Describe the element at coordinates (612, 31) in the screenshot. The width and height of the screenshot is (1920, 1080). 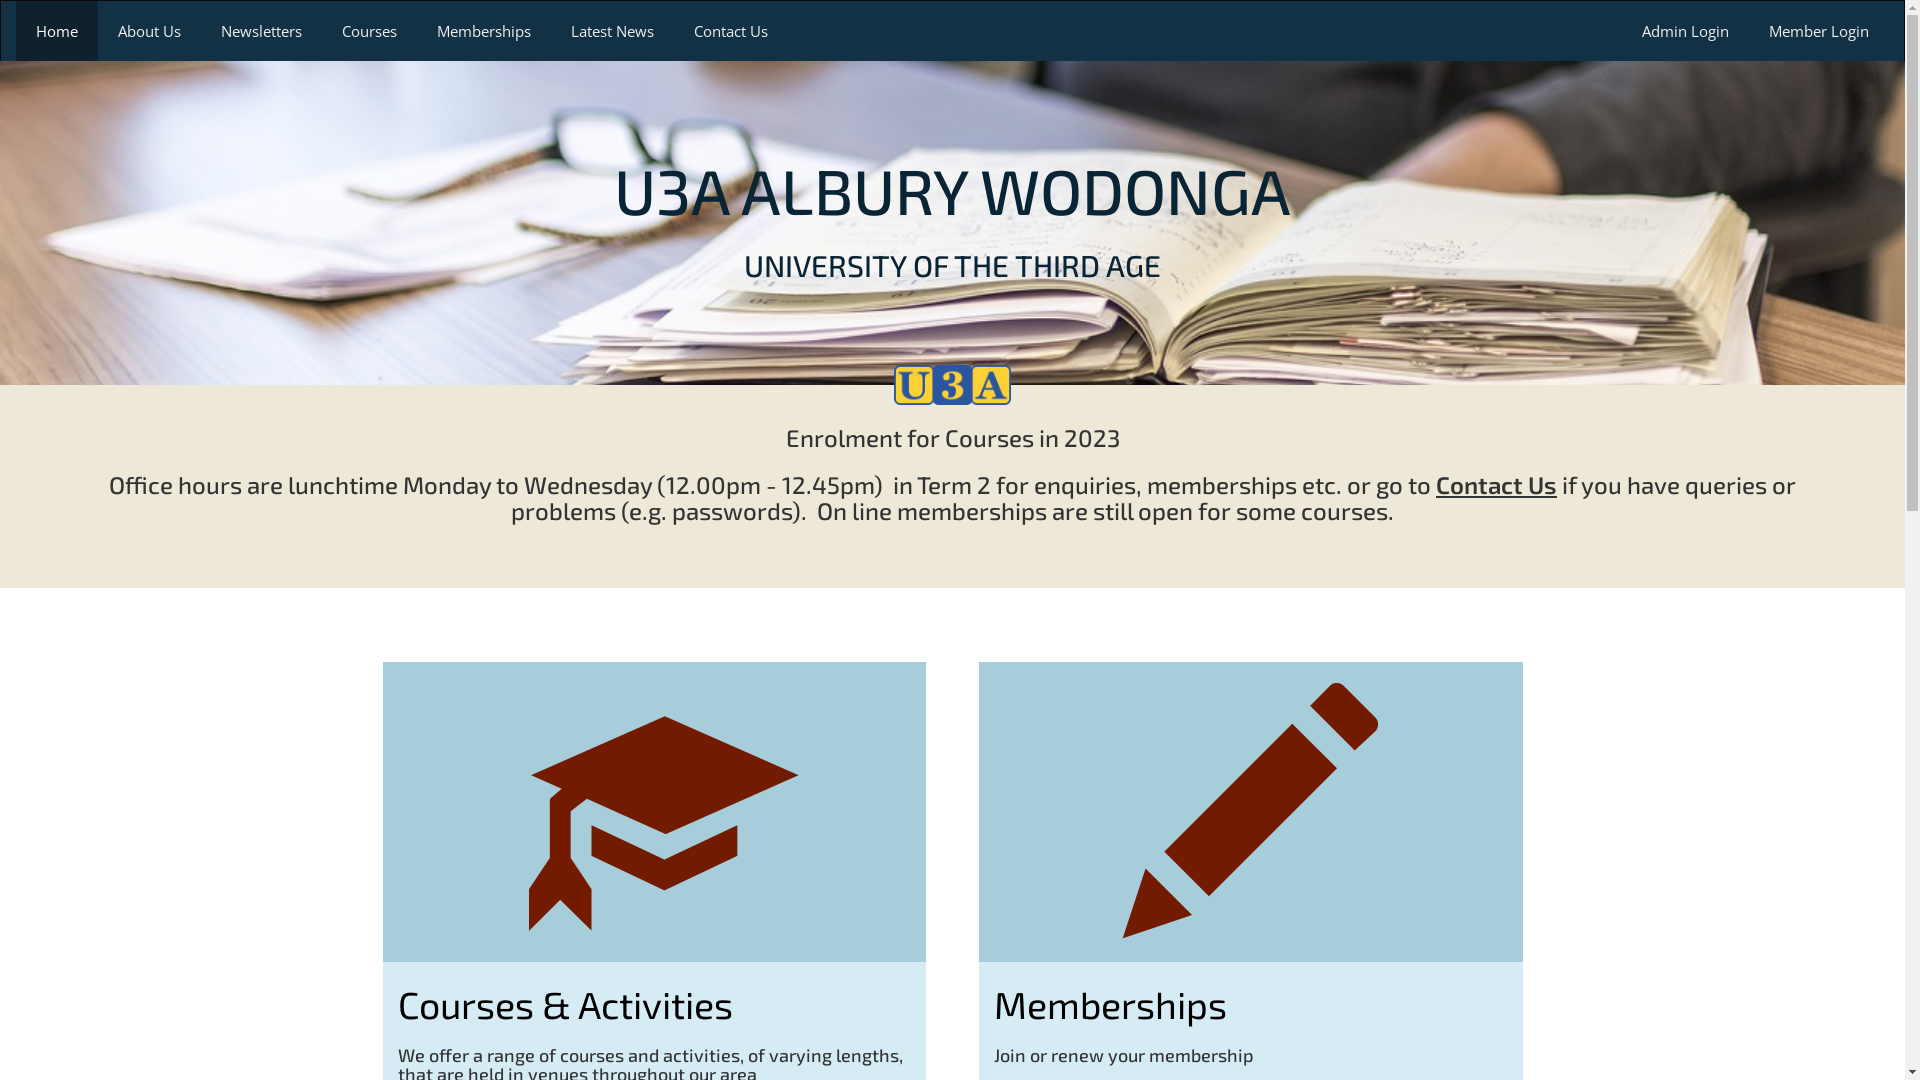
I see `Latest News` at that location.